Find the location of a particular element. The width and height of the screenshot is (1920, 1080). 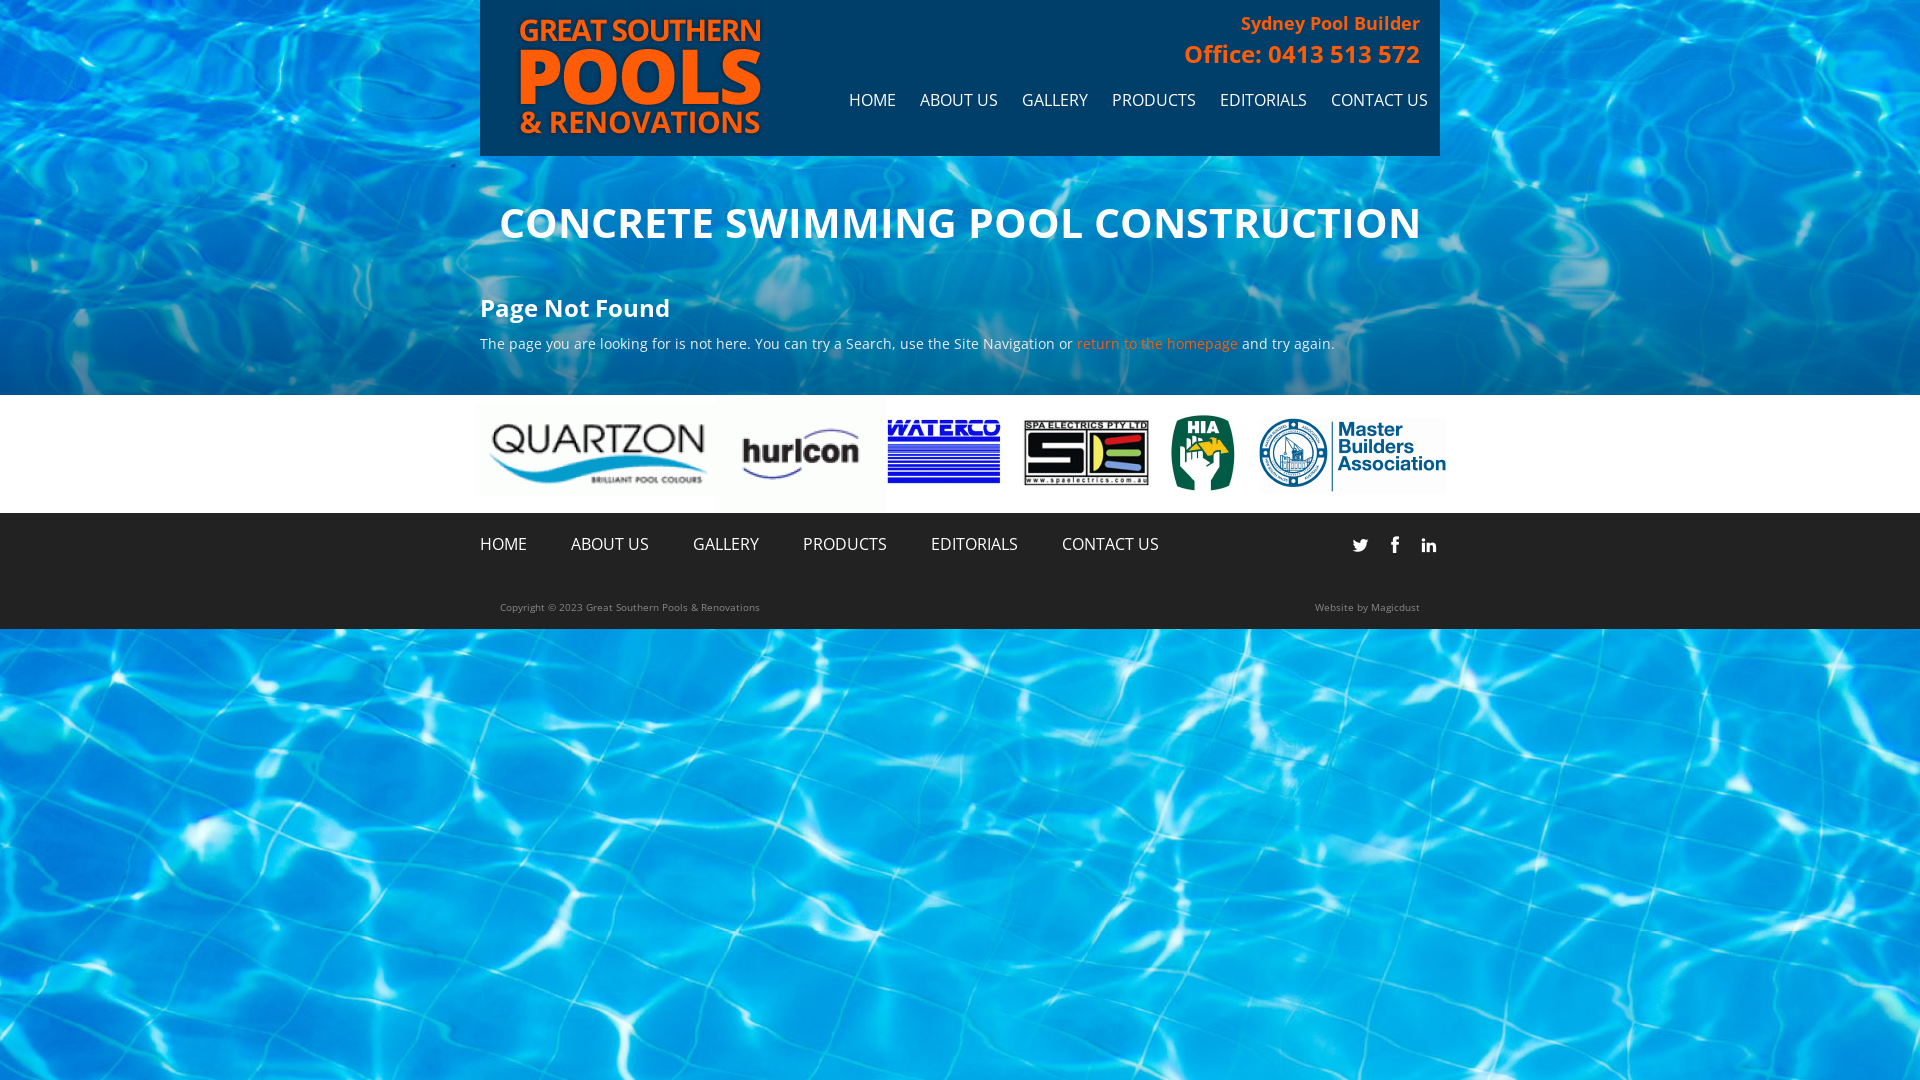

0413 513 572 is located at coordinates (1344, 54).